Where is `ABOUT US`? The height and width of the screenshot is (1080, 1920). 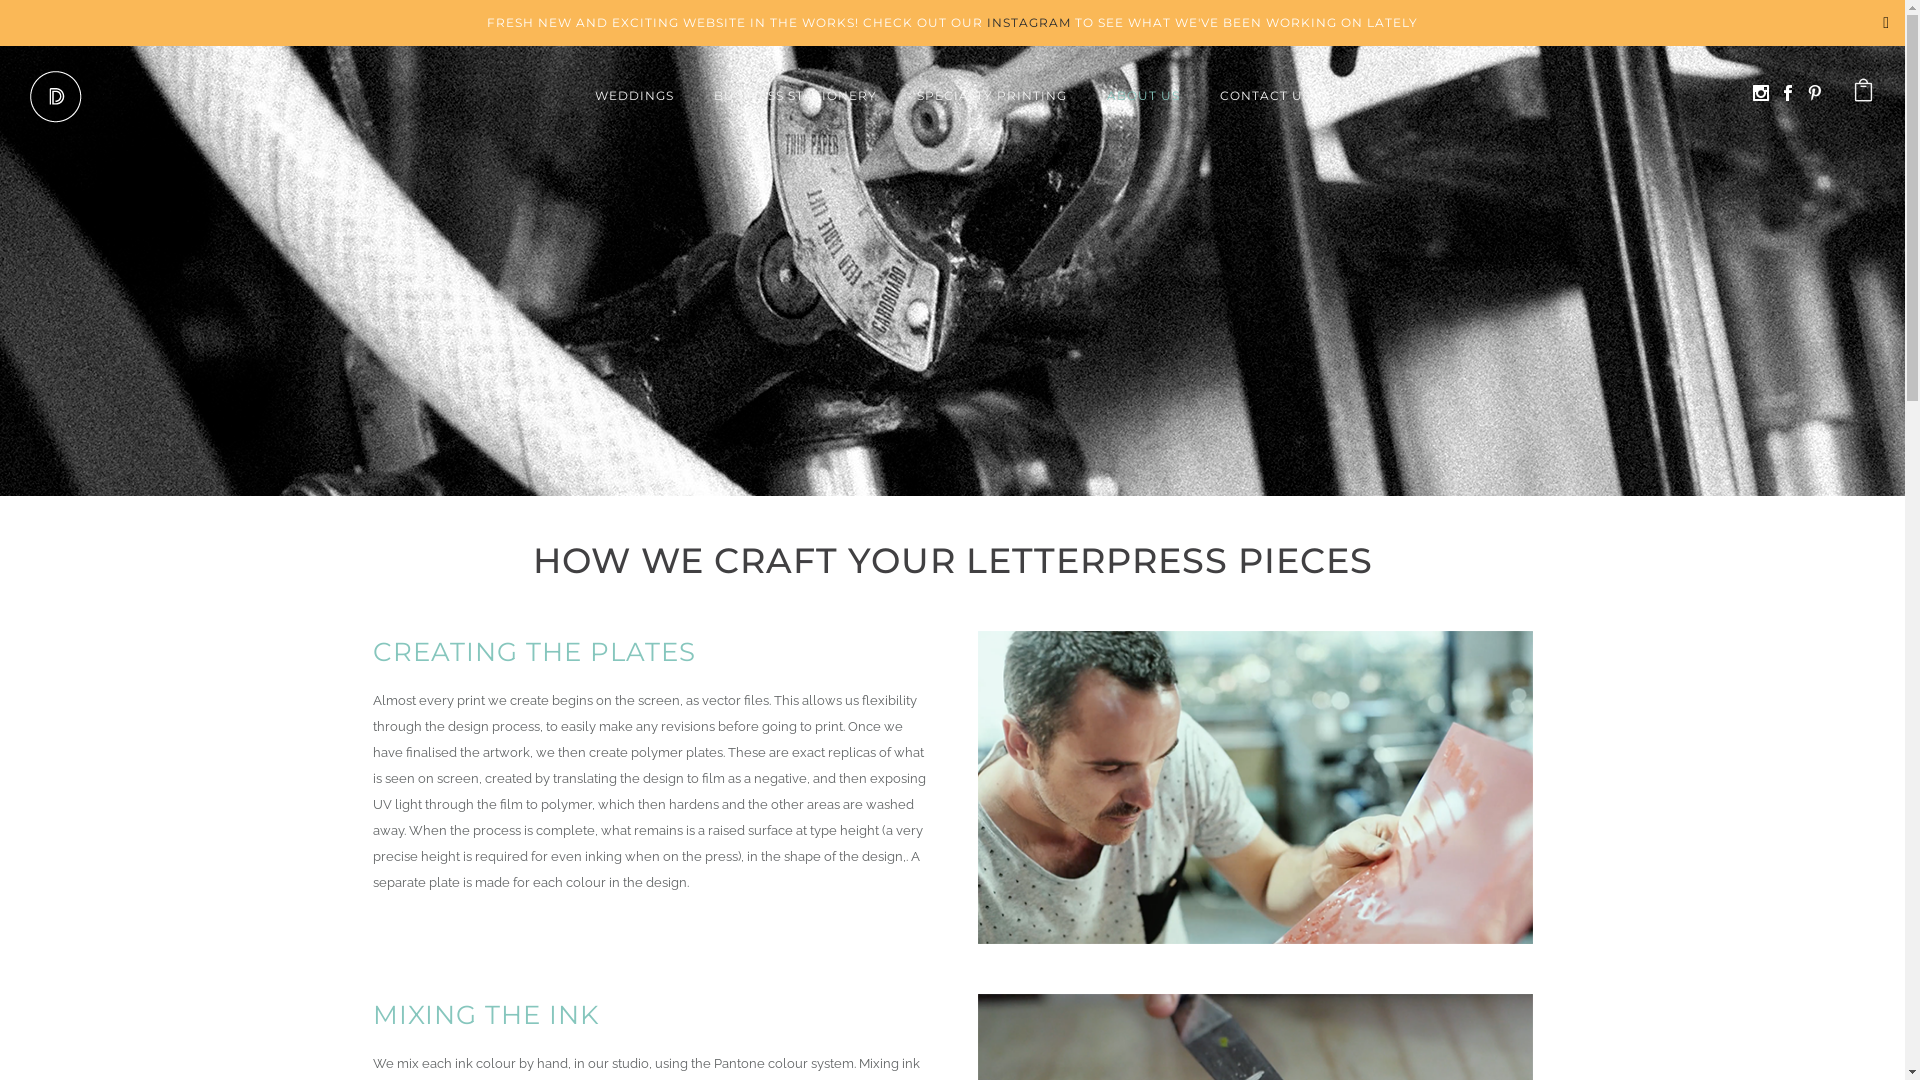
ABOUT US is located at coordinates (1142, 96).